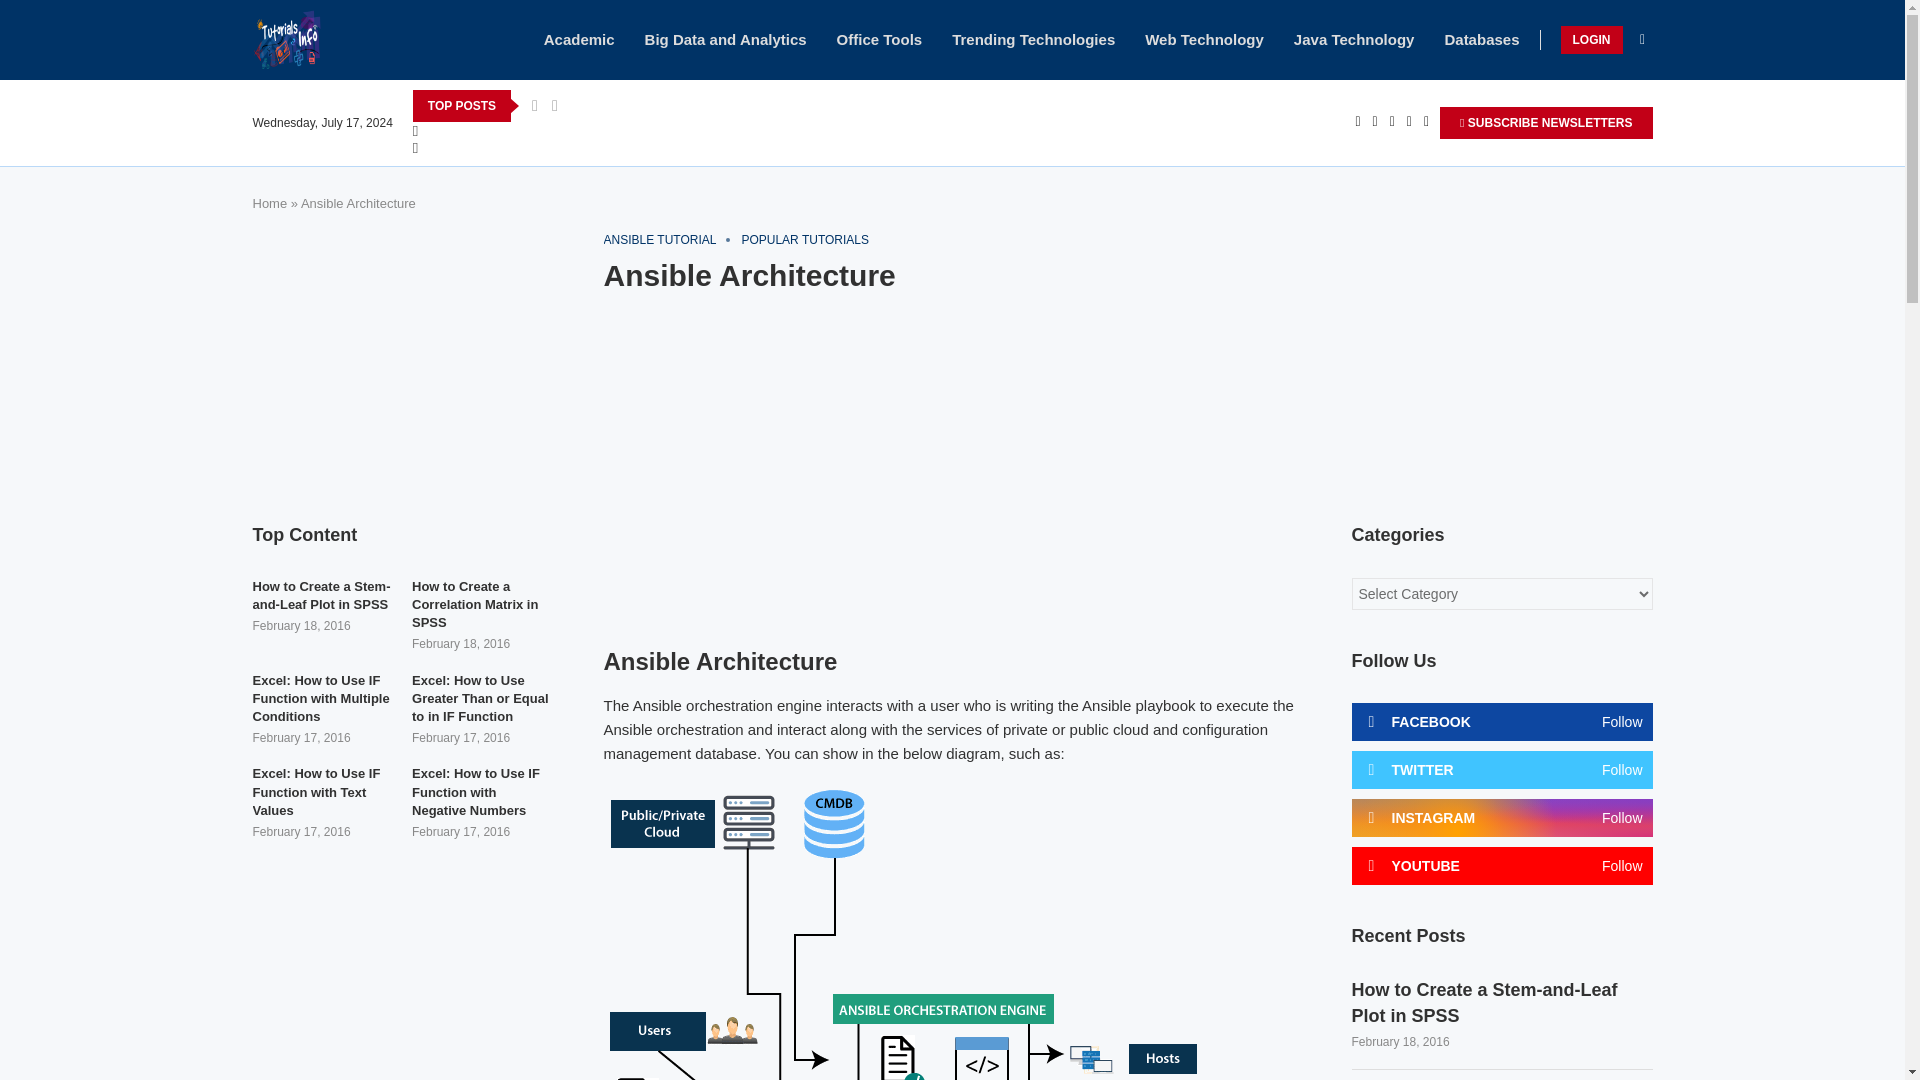 The image size is (1920, 1080). What do you see at coordinates (1034, 40) in the screenshot?
I see `Trending Technologies` at bounding box center [1034, 40].